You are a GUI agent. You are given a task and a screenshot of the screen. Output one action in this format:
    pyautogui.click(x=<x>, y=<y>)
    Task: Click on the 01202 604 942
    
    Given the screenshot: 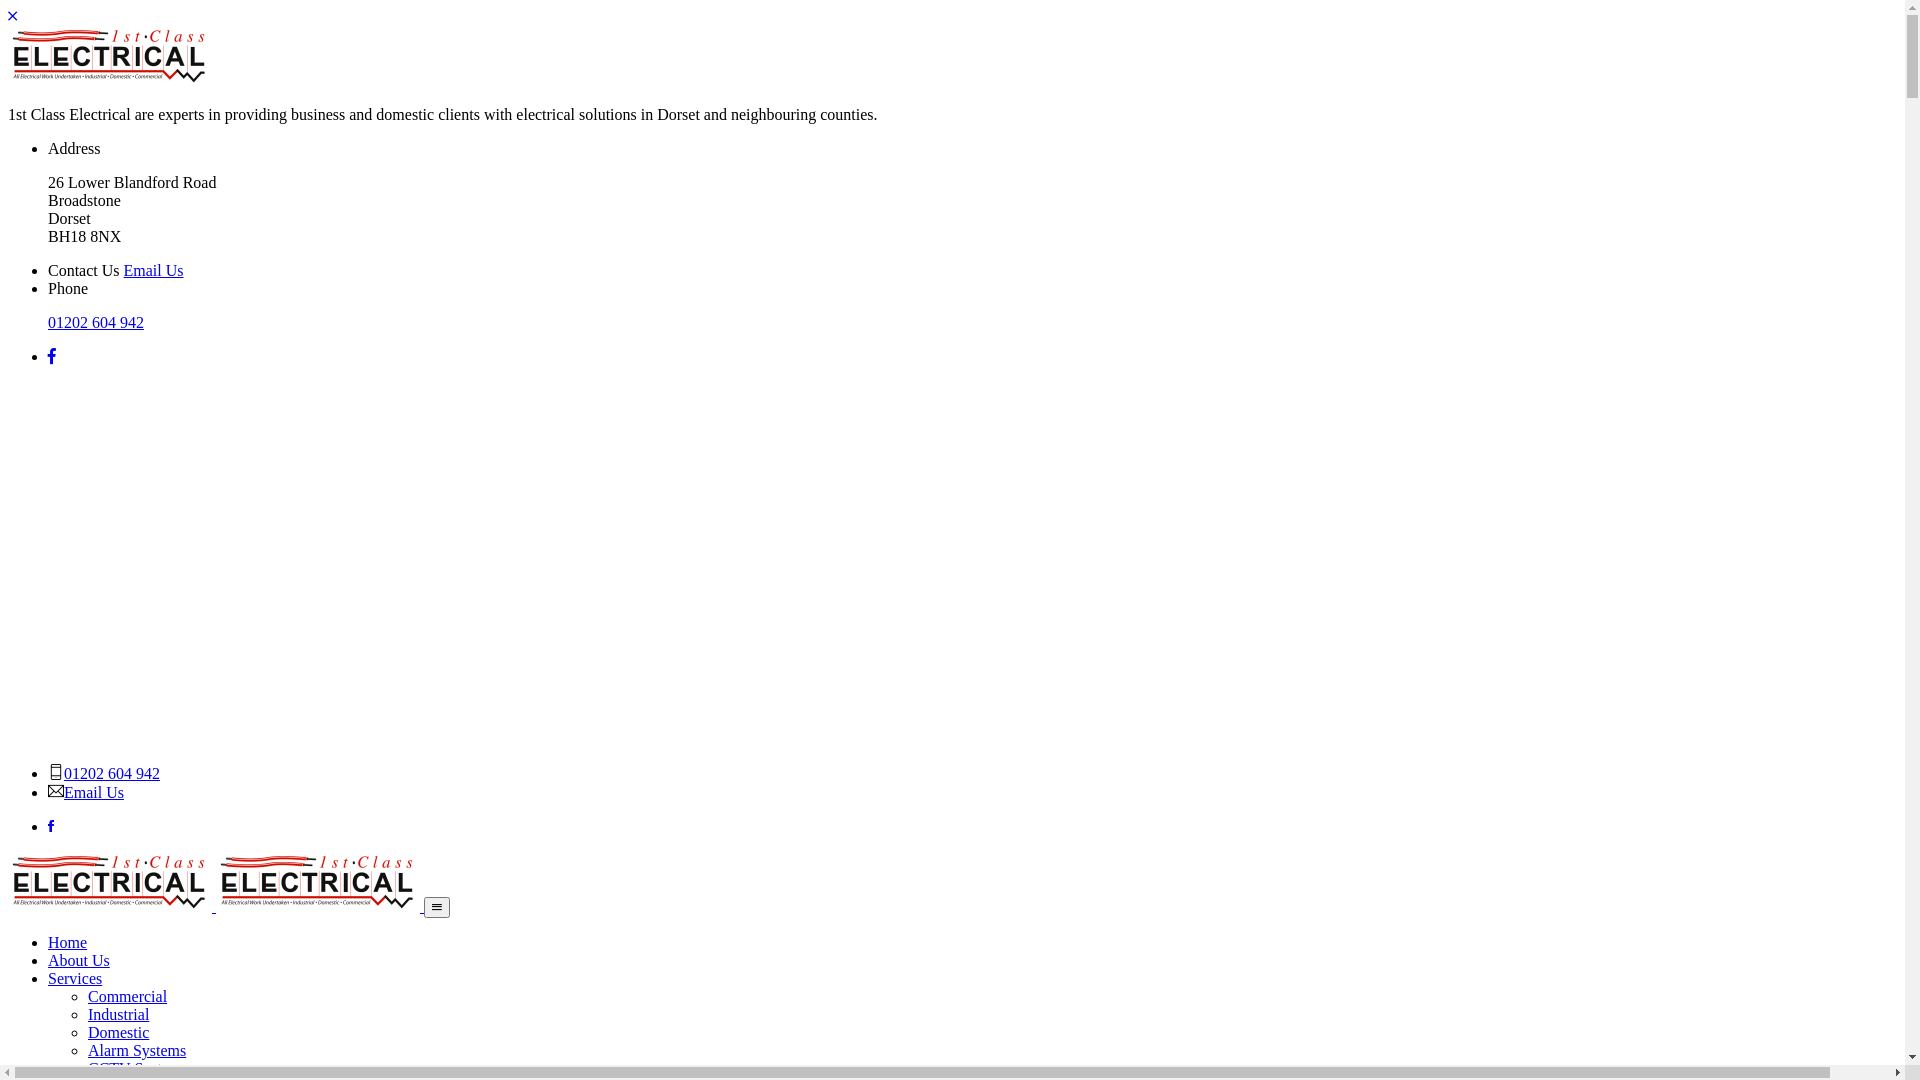 What is the action you would take?
    pyautogui.click(x=112, y=774)
    